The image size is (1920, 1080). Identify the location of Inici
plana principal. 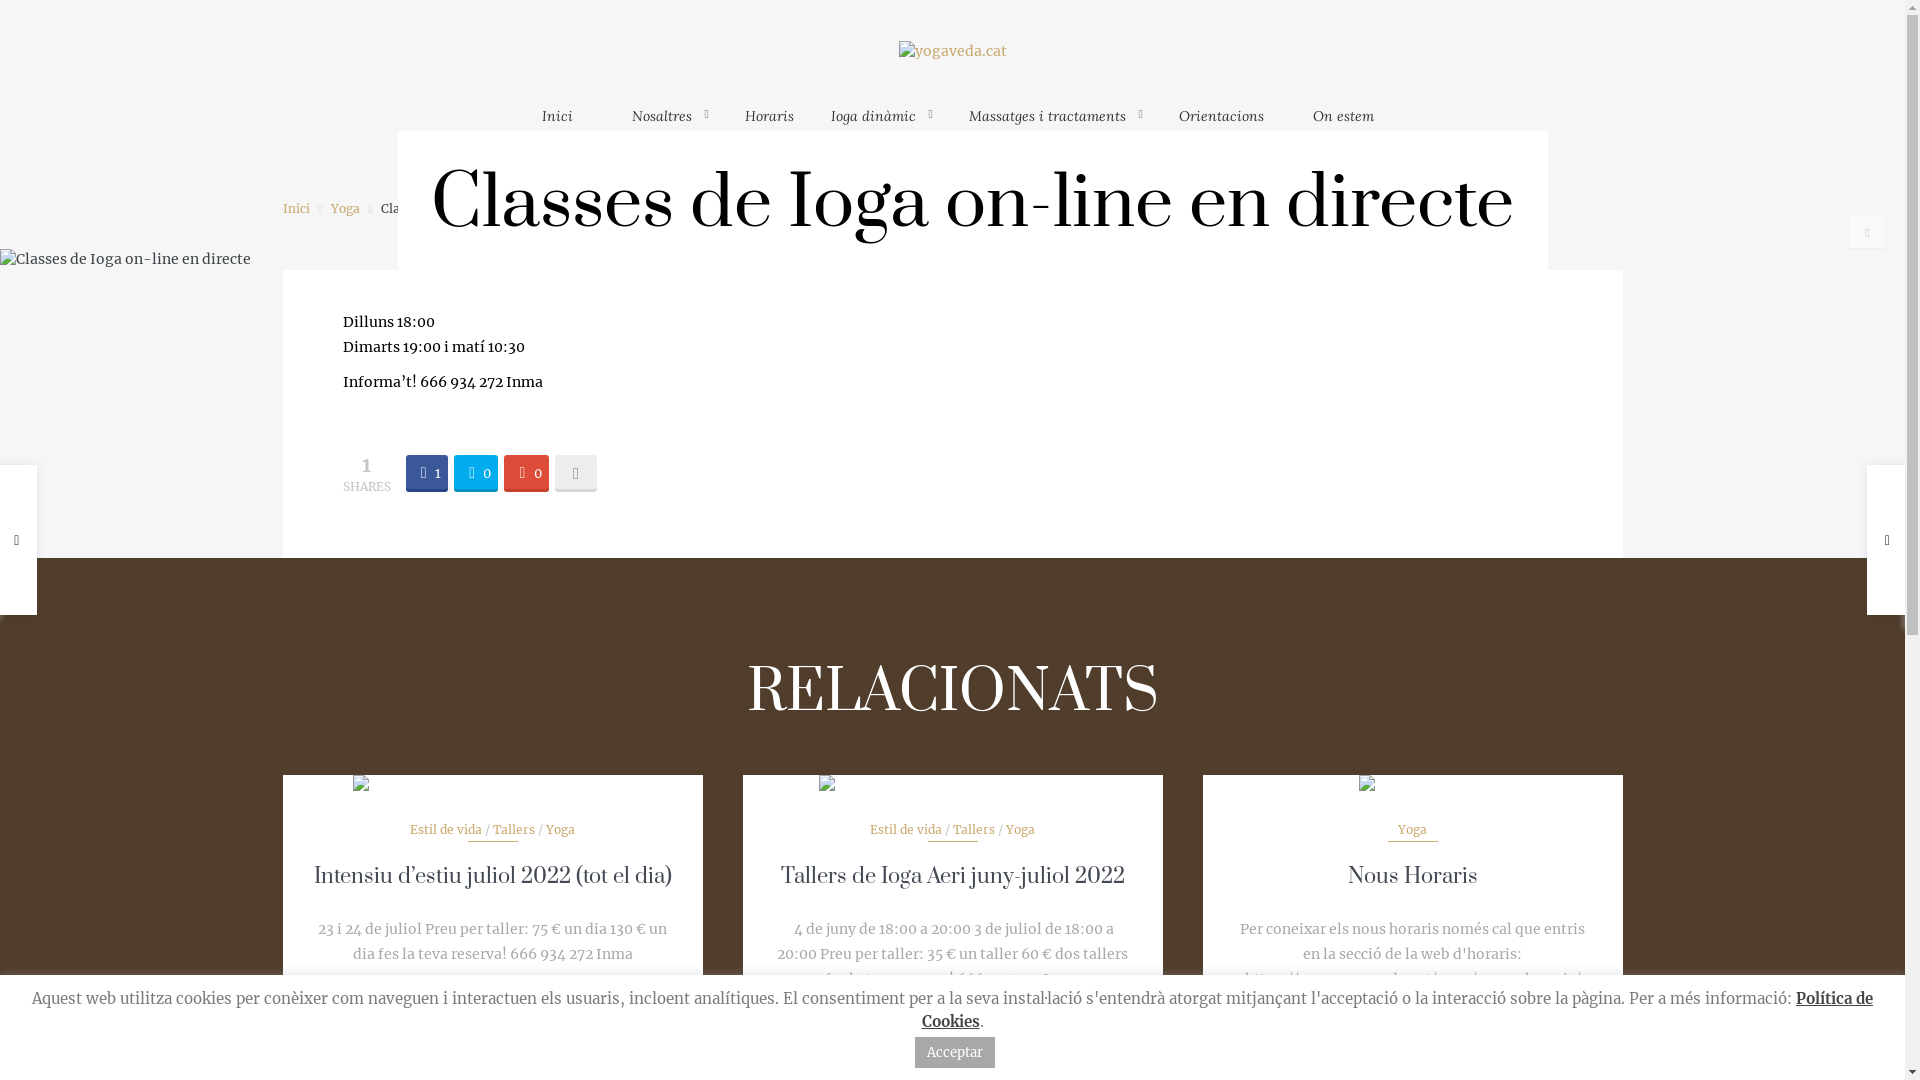
(558, 126).